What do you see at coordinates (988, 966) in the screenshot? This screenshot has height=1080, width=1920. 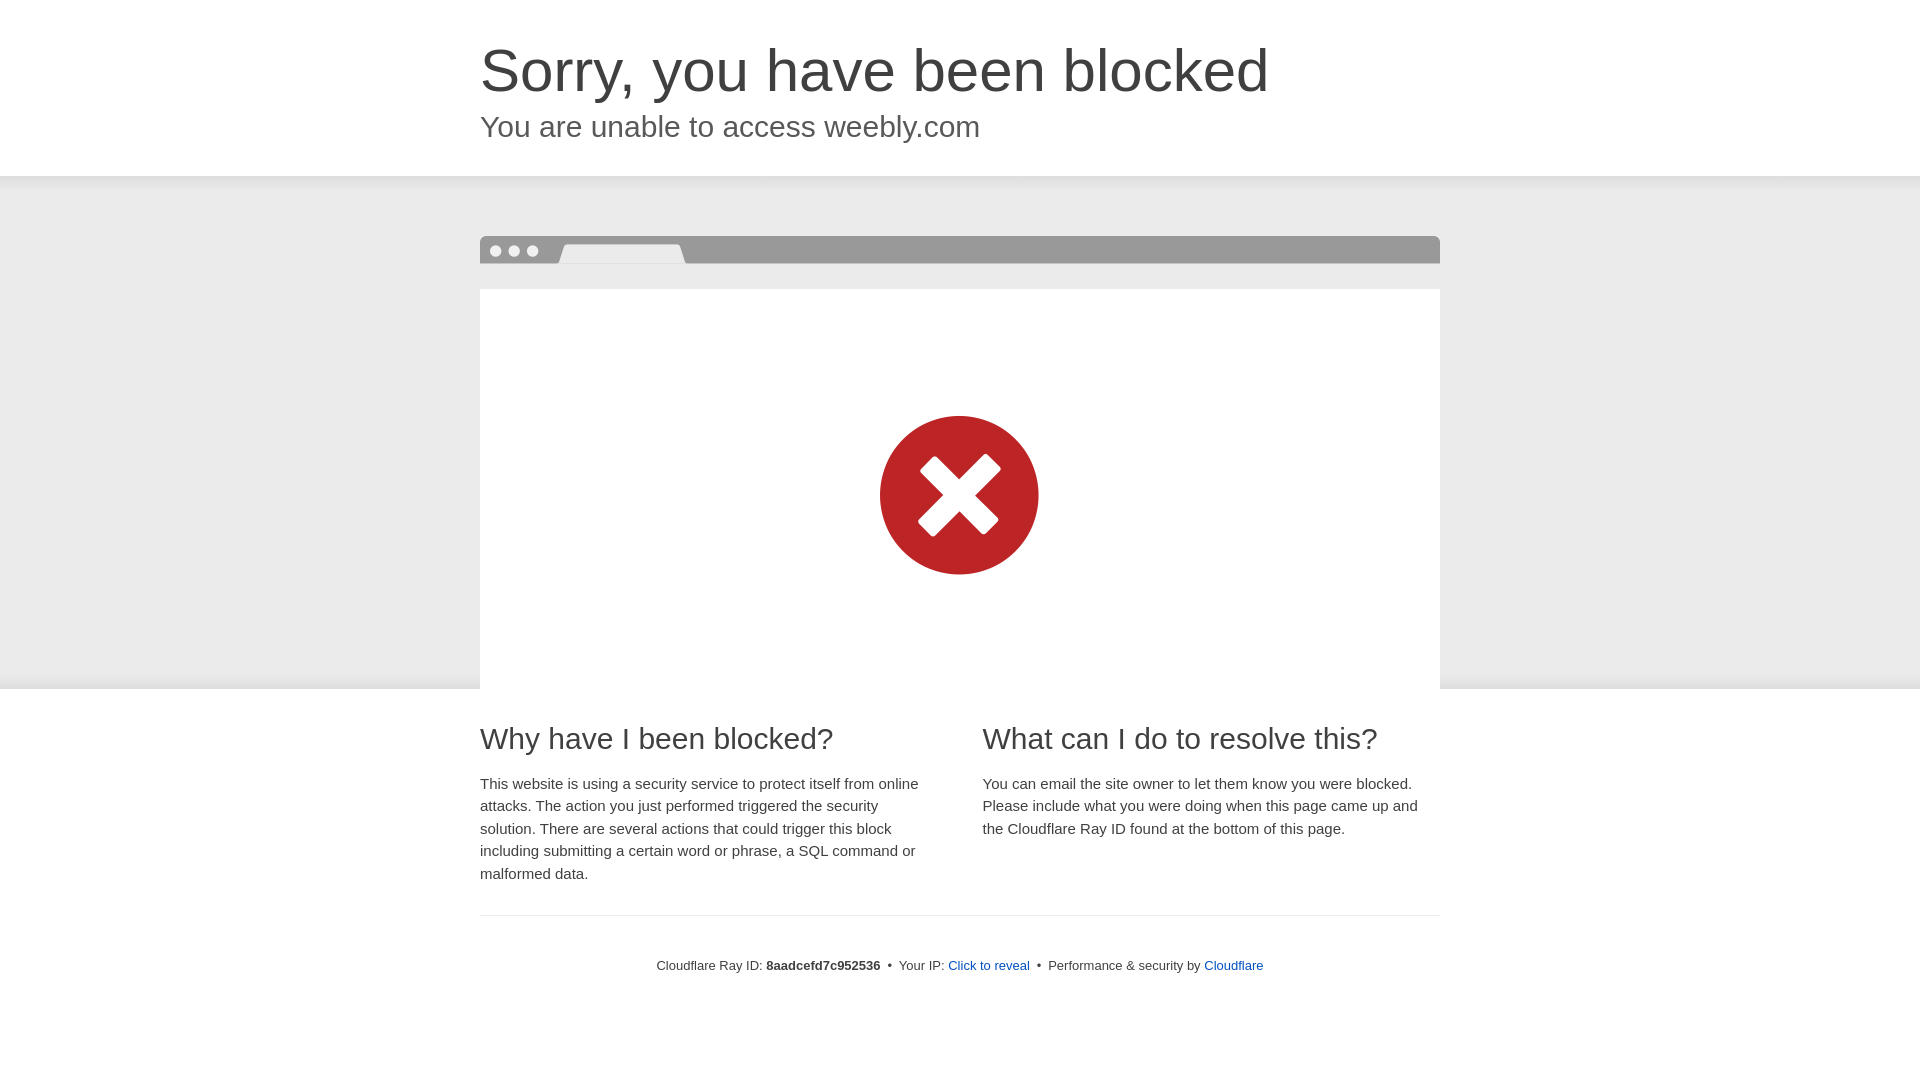 I see `Click to reveal` at bounding box center [988, 966].